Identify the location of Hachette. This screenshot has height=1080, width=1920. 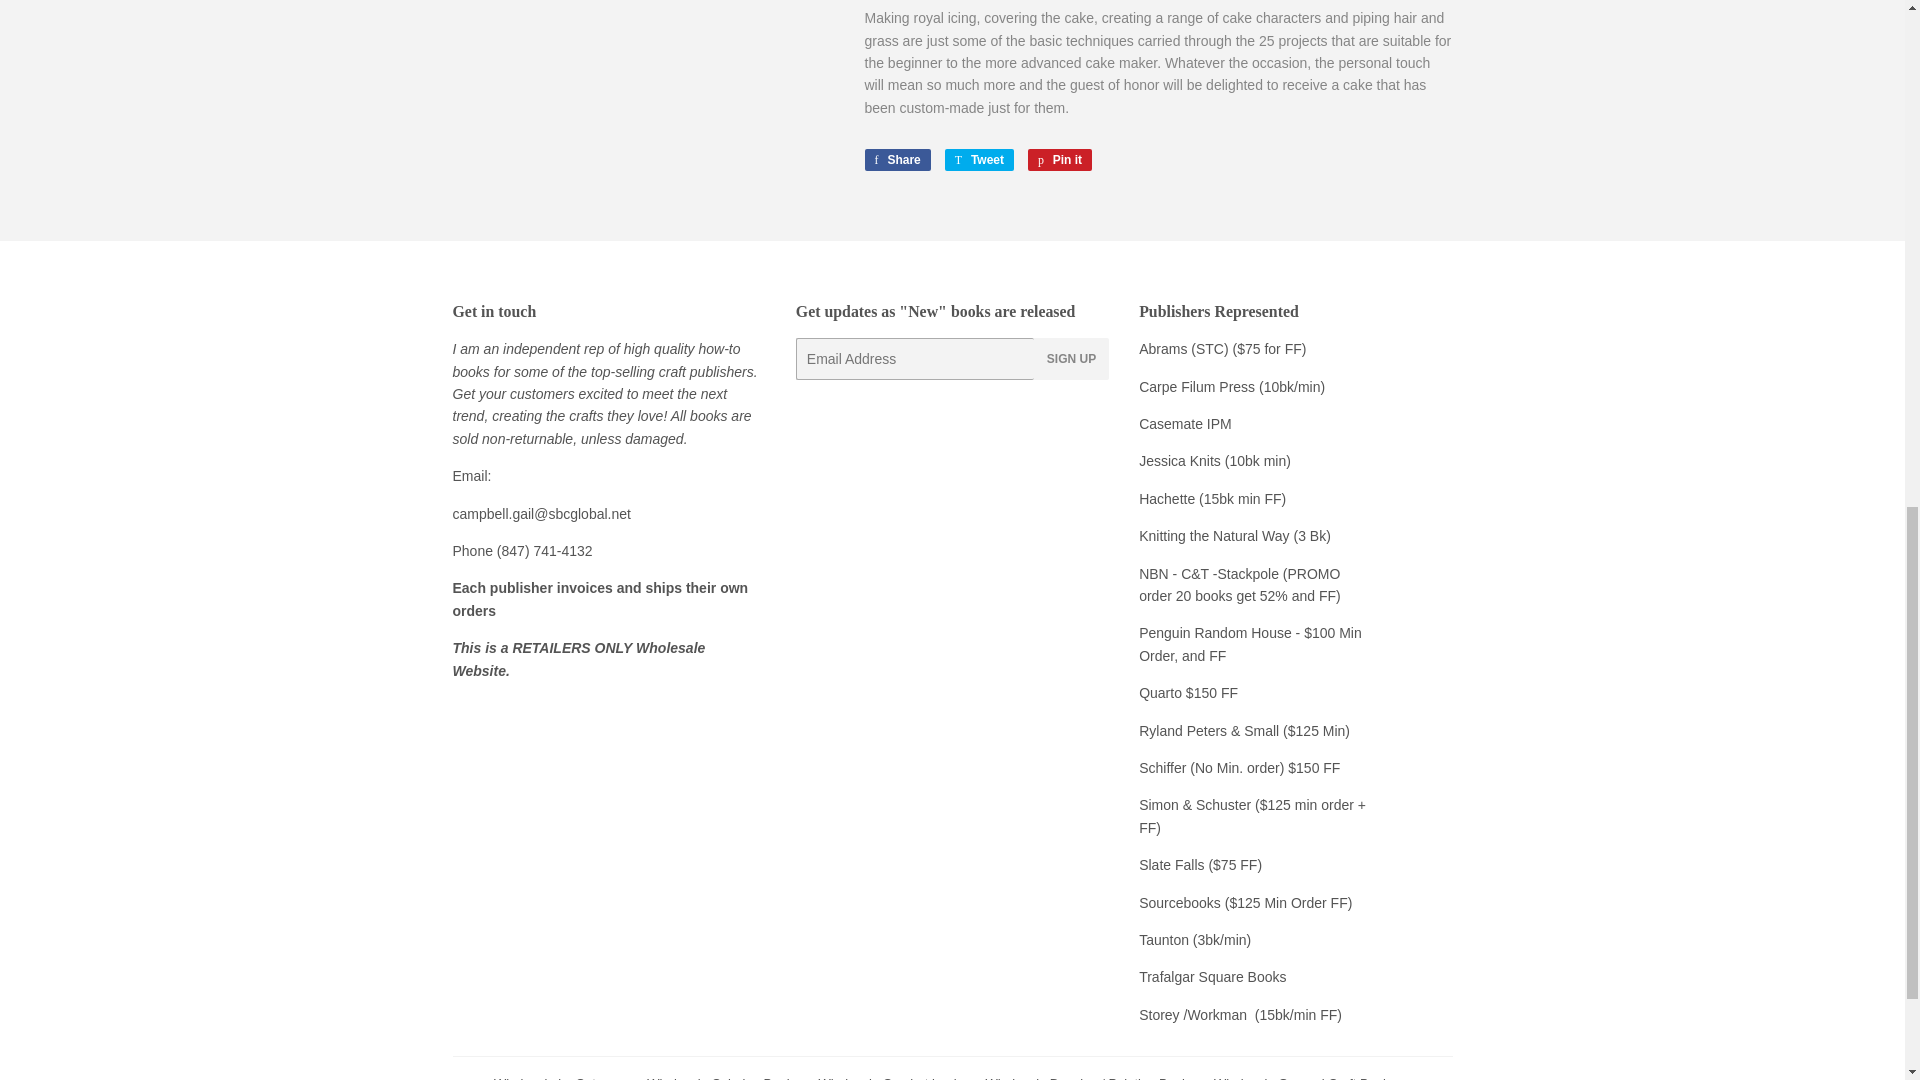
(1166, 498).